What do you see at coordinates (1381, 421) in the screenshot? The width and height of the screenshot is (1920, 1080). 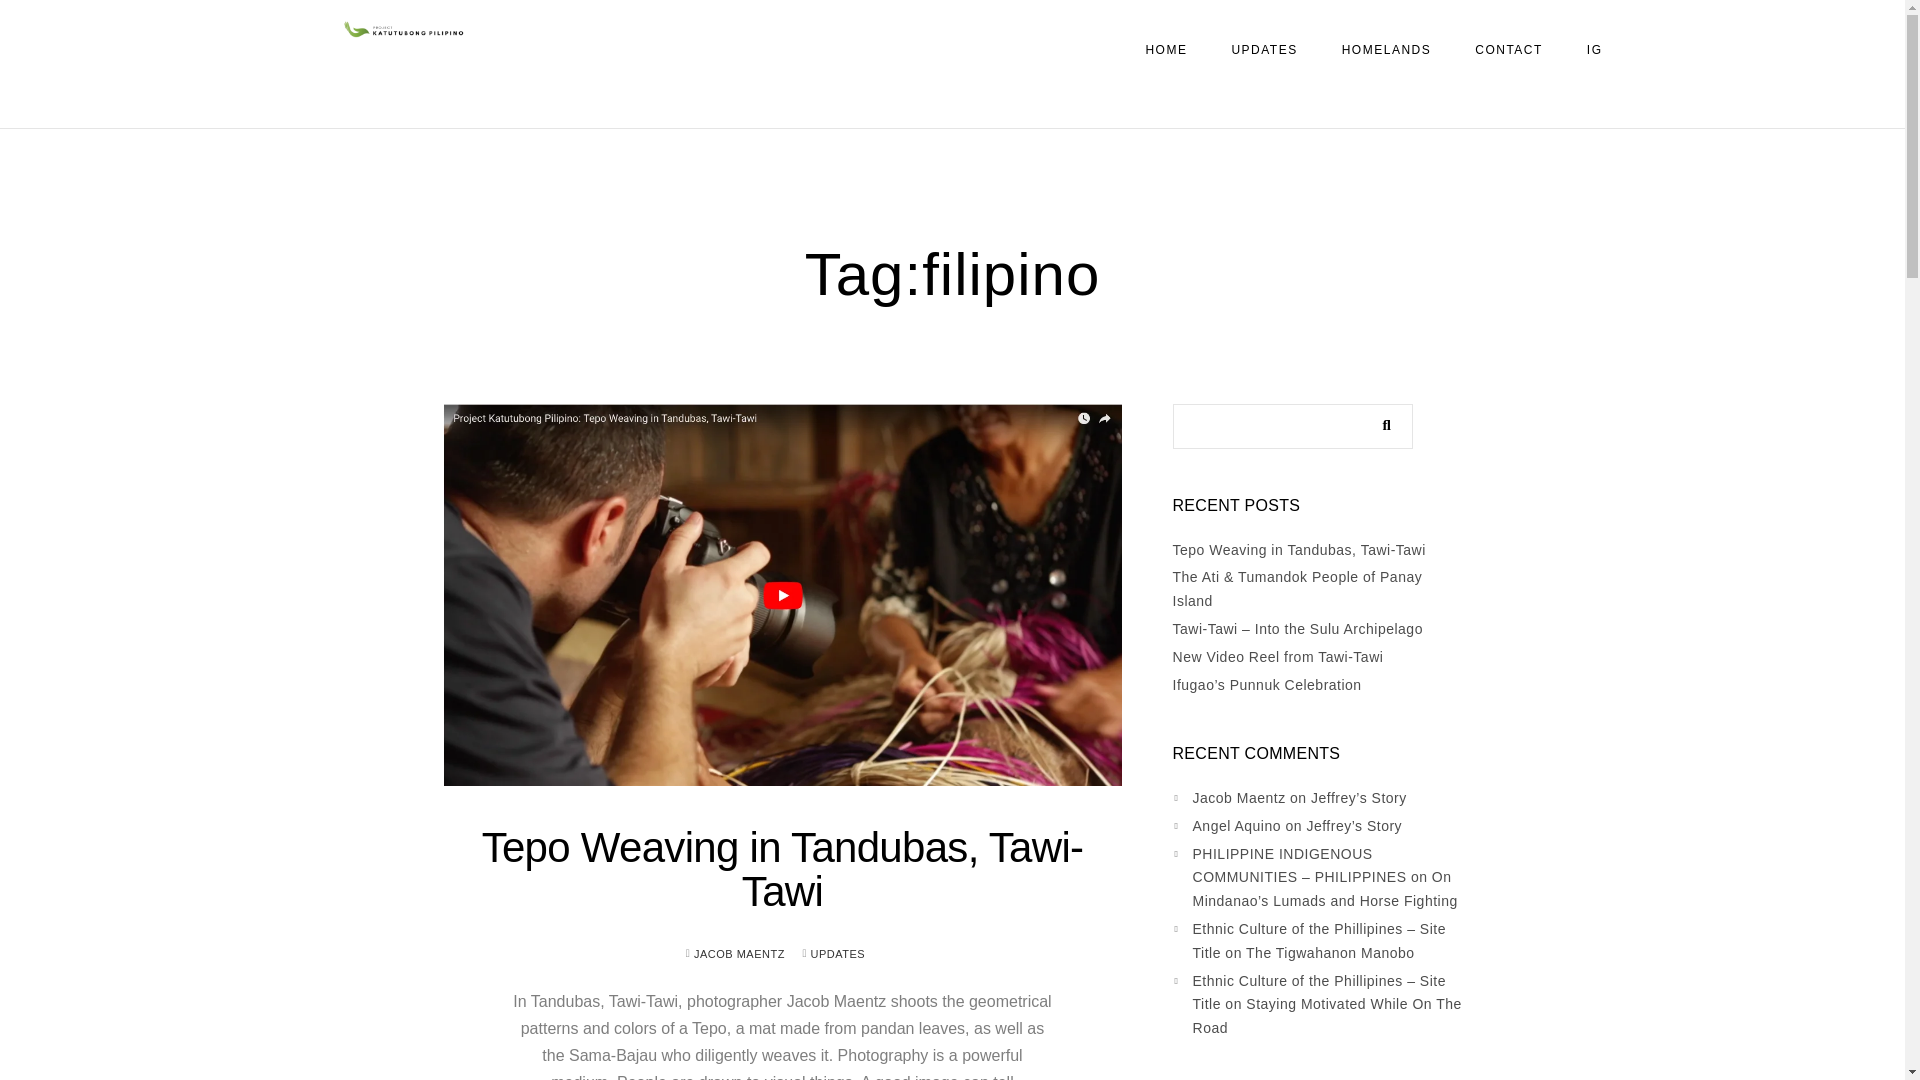 I see `Search` at bounding box center [1381, 421].